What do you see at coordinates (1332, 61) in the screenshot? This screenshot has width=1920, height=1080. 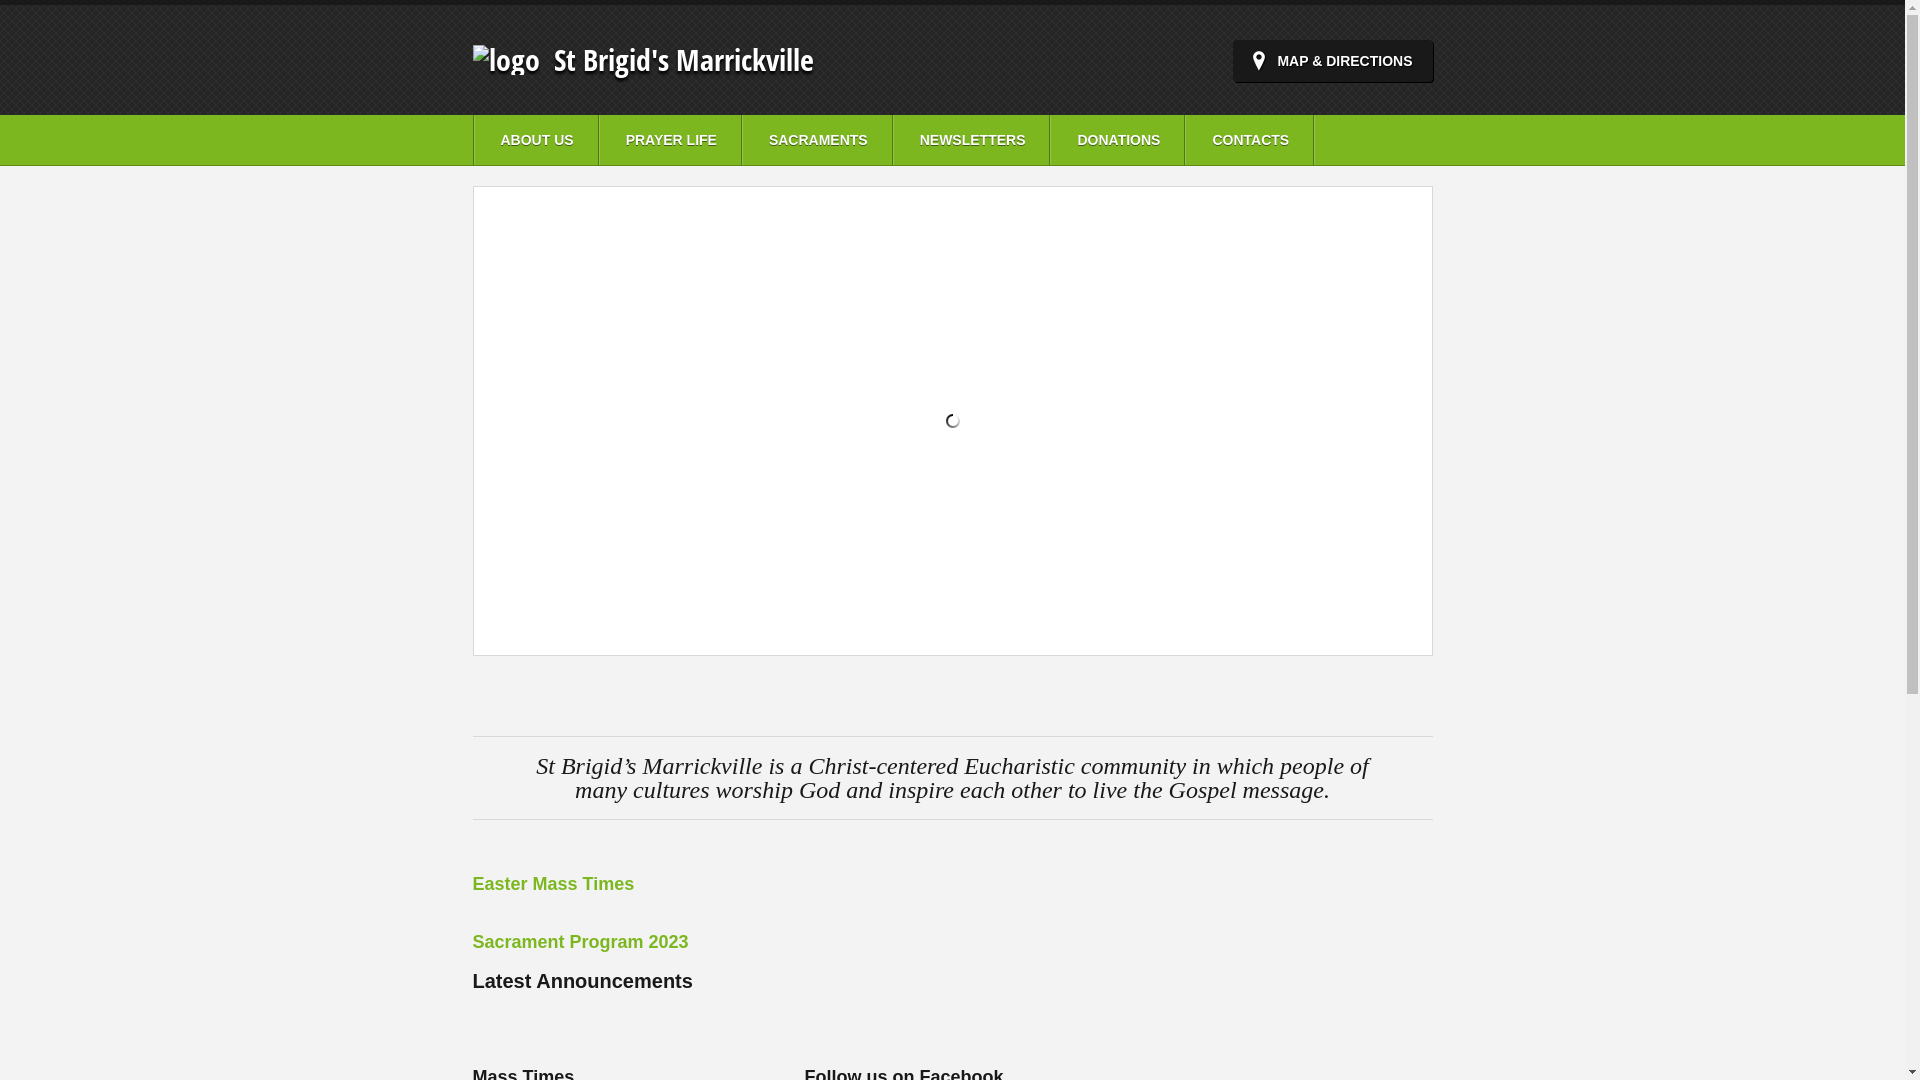 I see `MAP & DIRECTIONS` at bounding box center [1332, 61].